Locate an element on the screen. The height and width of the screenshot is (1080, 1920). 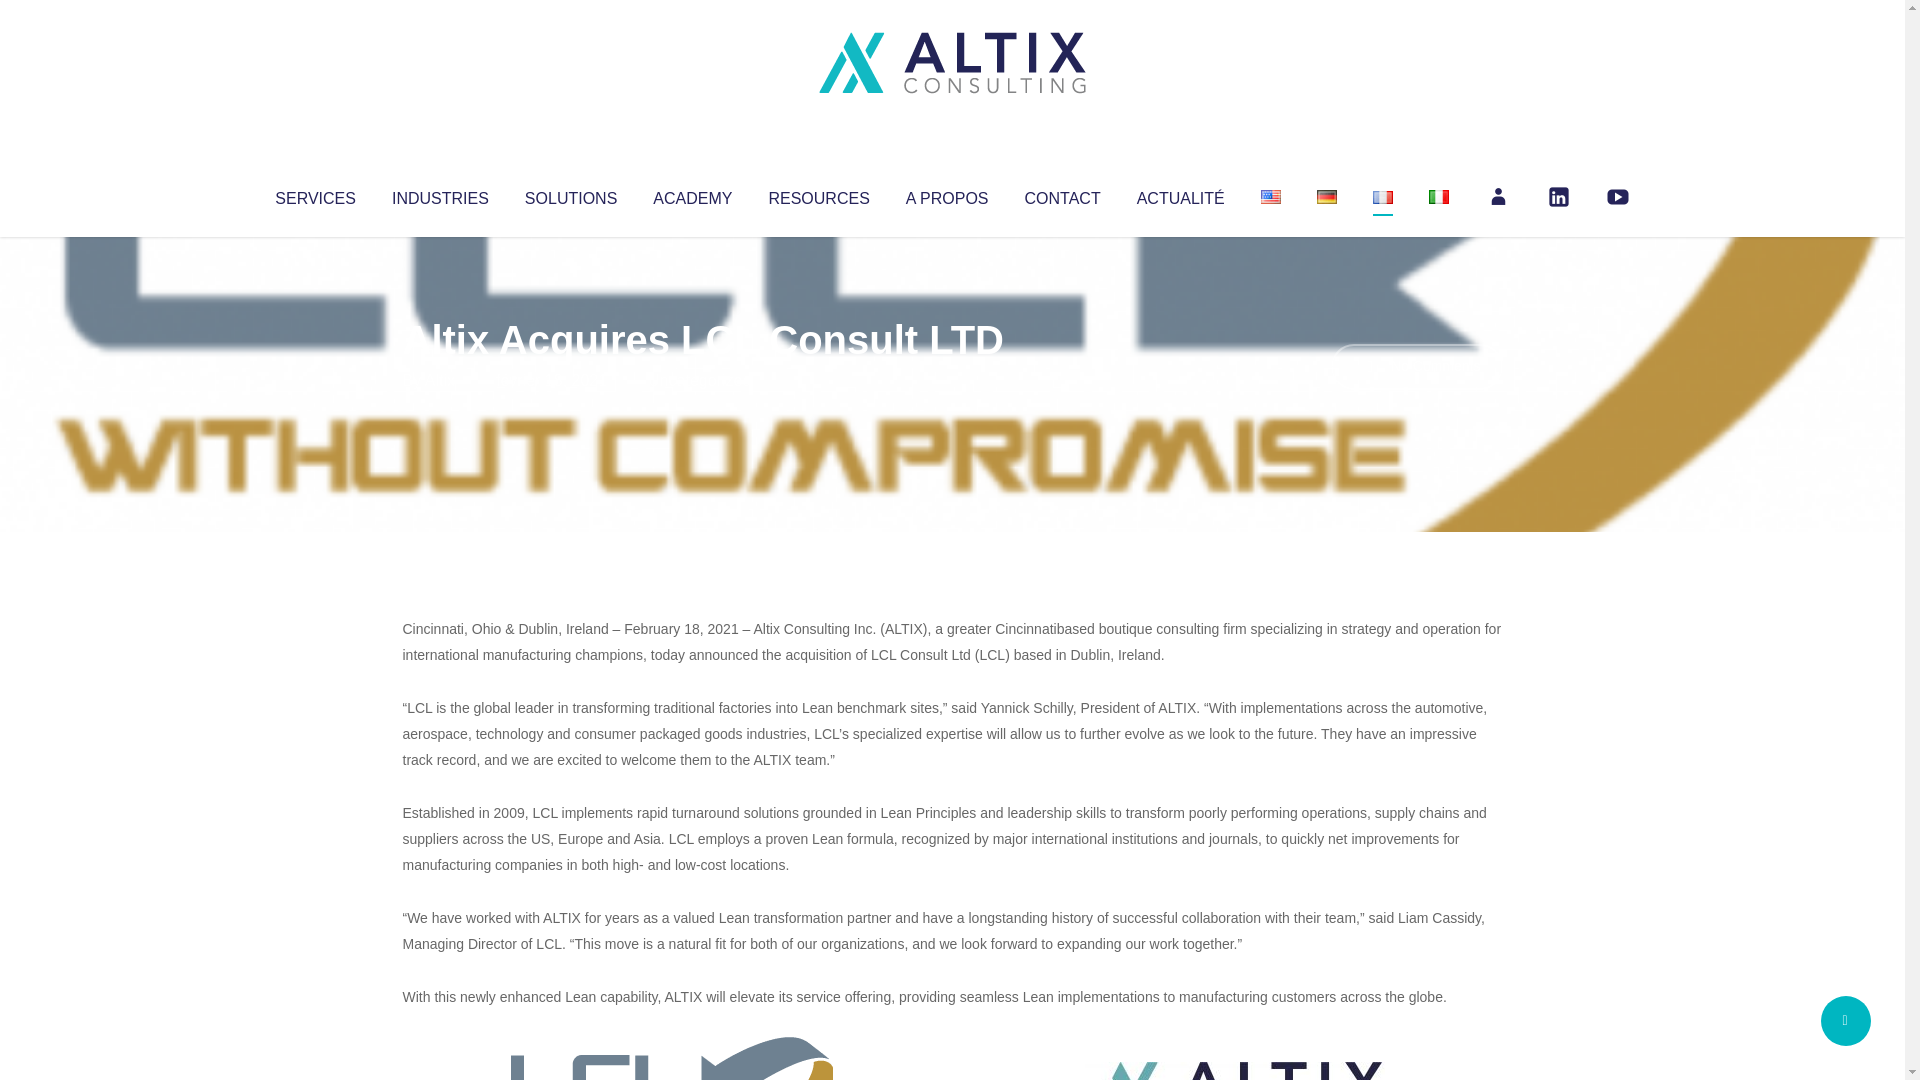
Uncategorized is located at coordinates (699, 380).